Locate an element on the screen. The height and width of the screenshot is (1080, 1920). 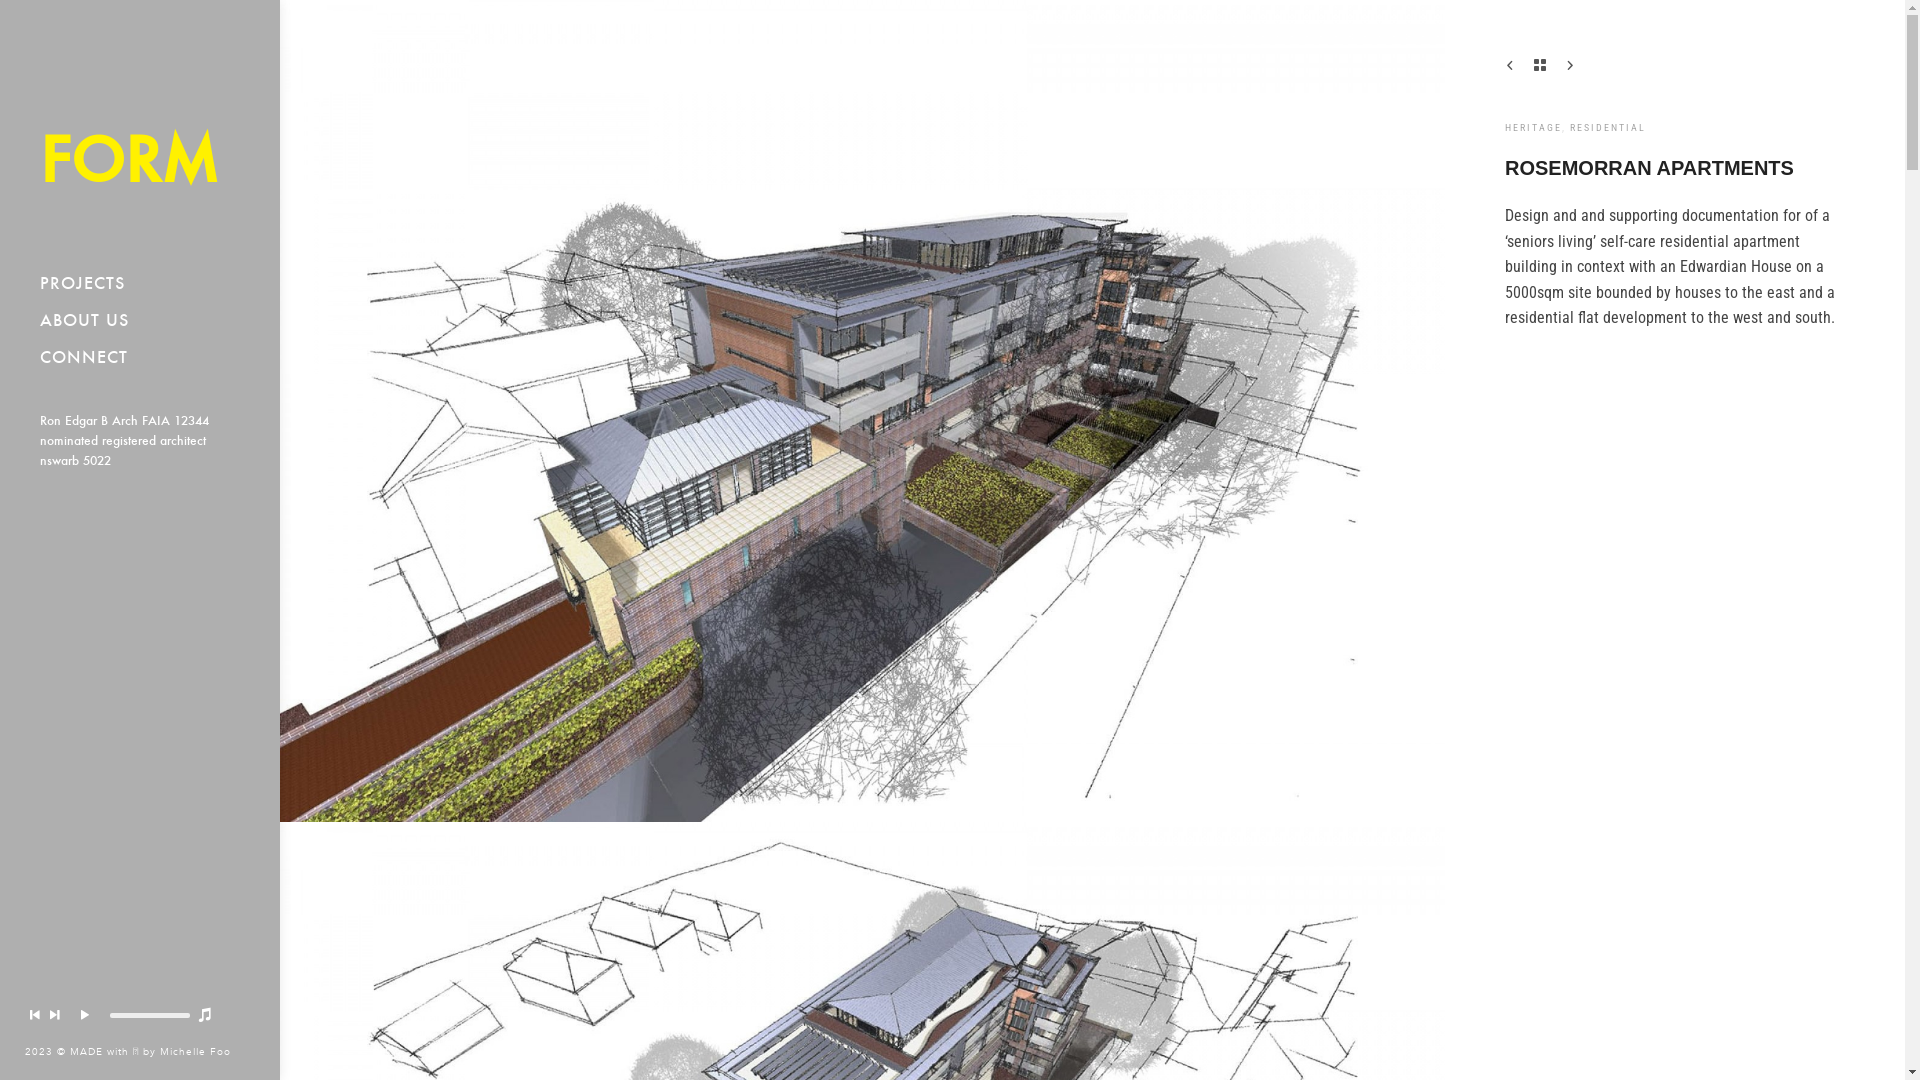
Lancer Barracks - March 7, 2016 is located at coordinates (1570, 65).